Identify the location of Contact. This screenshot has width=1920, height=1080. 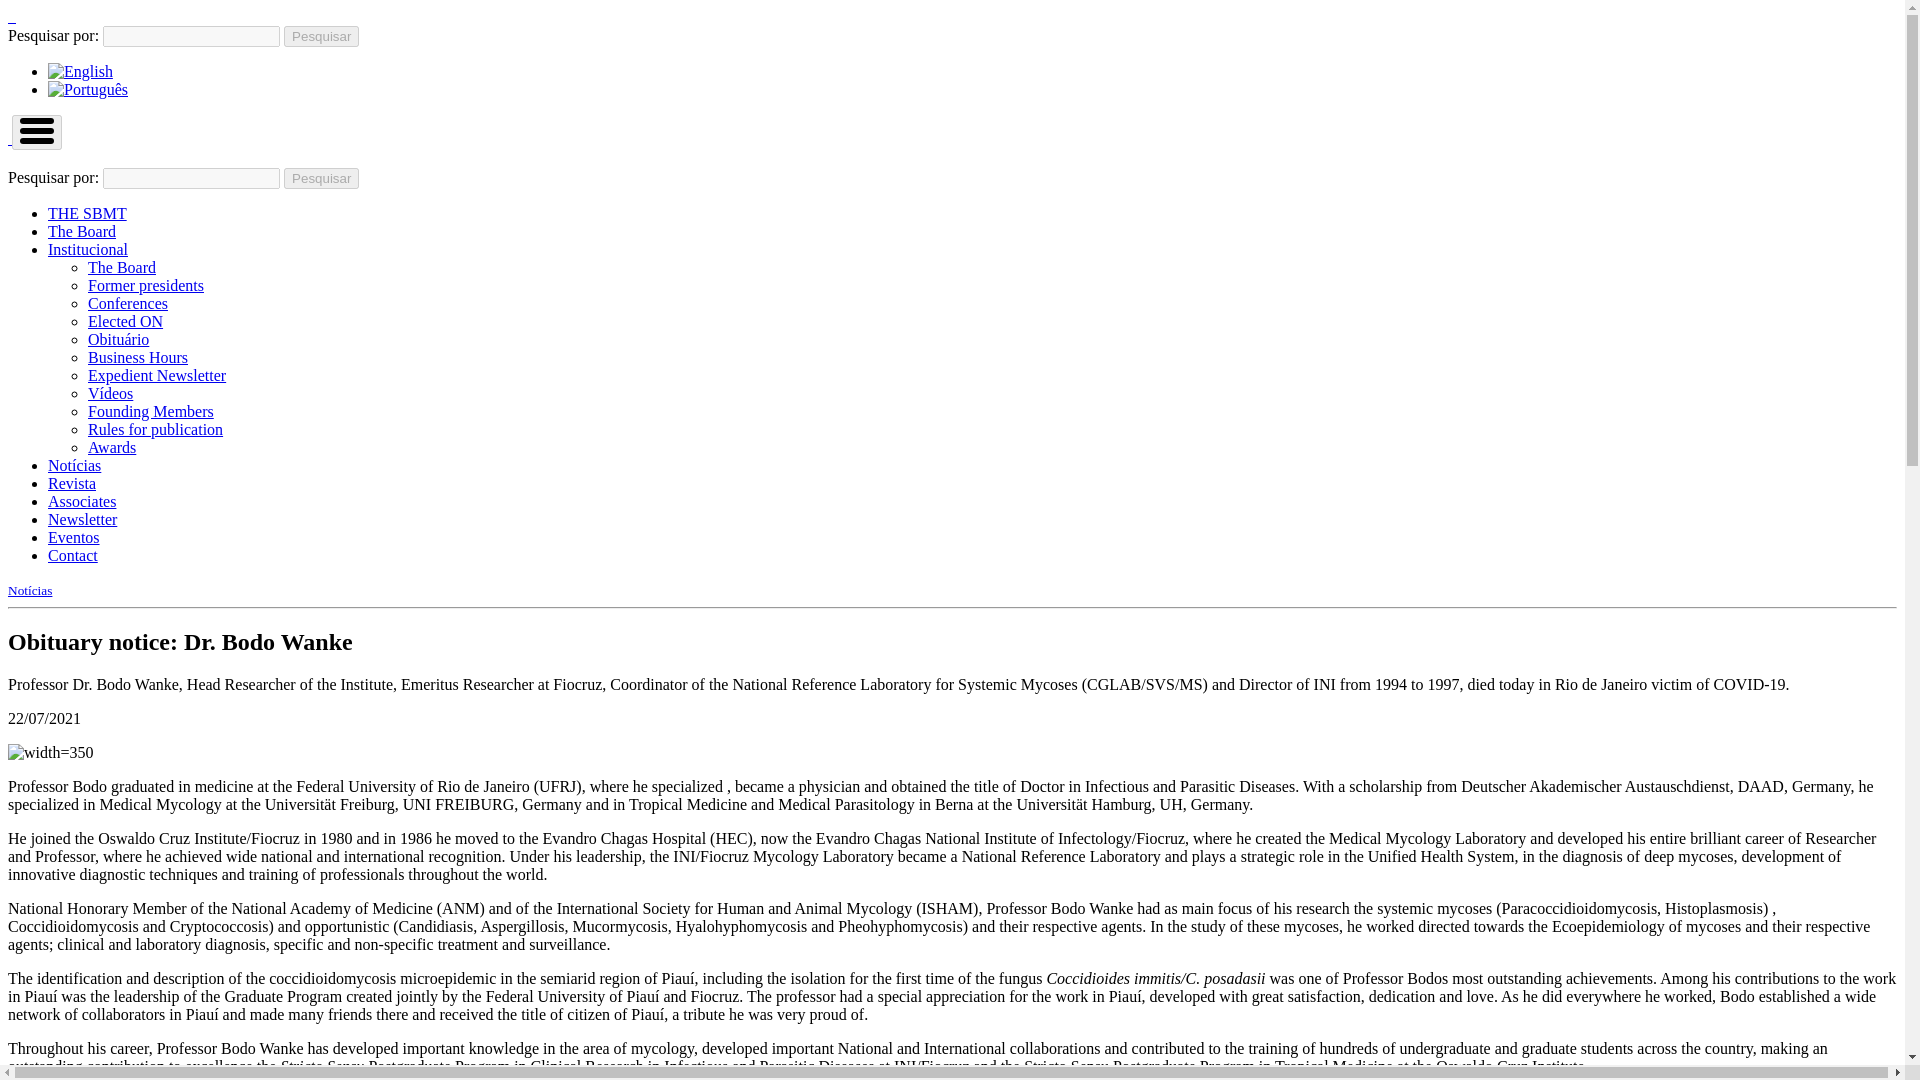
(72, 554).